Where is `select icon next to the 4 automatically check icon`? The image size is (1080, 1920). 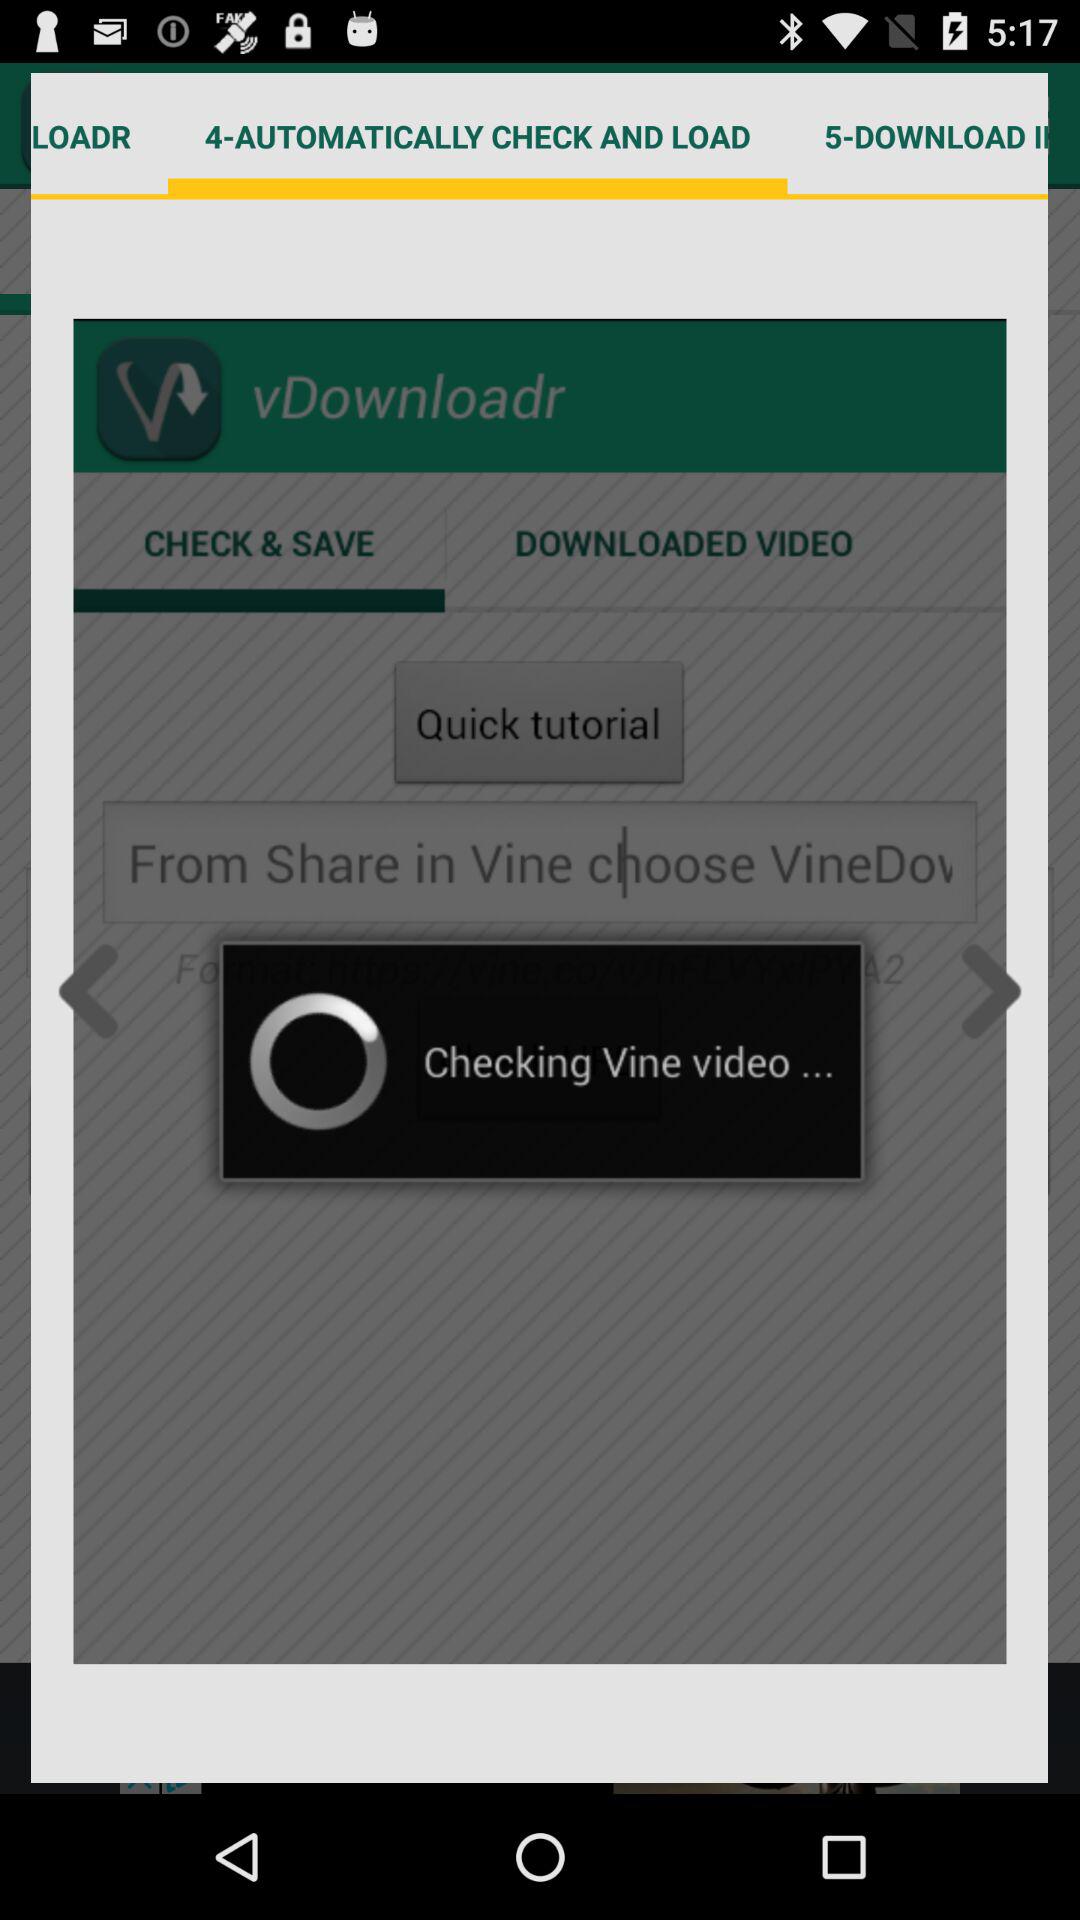
select icon next to the 4 automatically check icon is located at coordinates (100, 136).